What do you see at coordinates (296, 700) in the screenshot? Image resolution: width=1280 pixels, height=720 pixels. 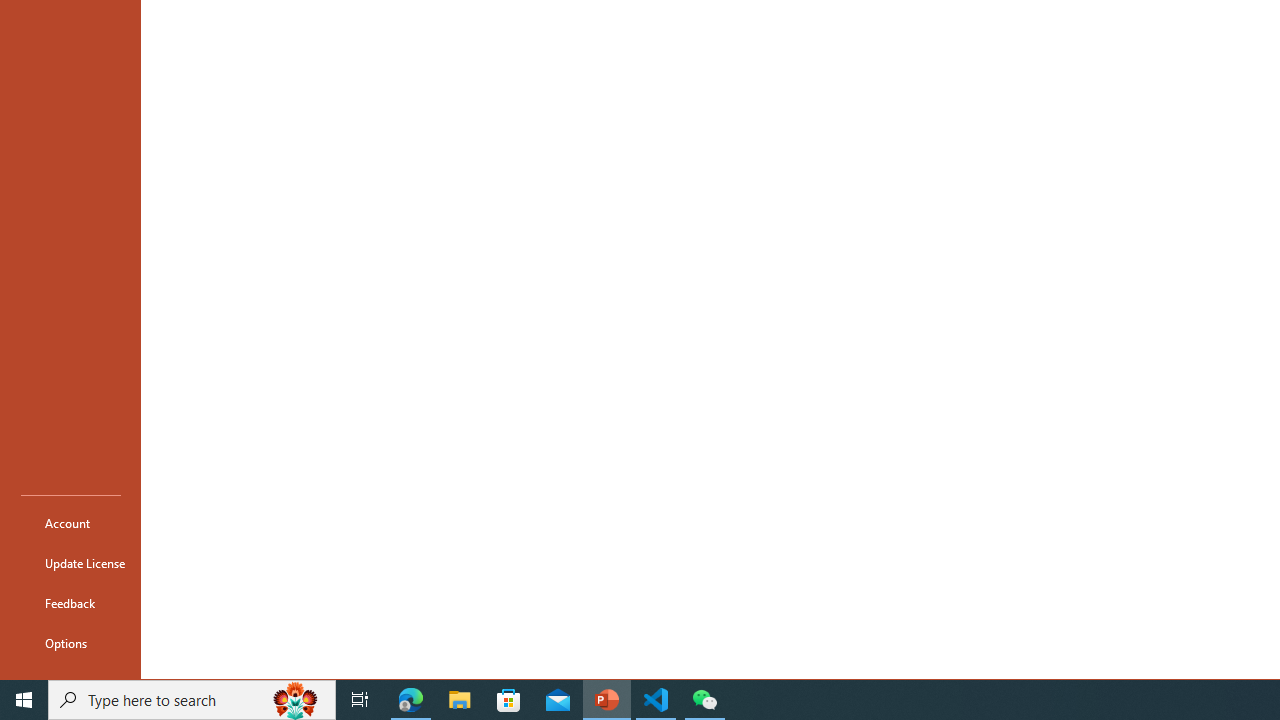 I see `Search highlights icon opens search home window` at bounding box center [296, 700].